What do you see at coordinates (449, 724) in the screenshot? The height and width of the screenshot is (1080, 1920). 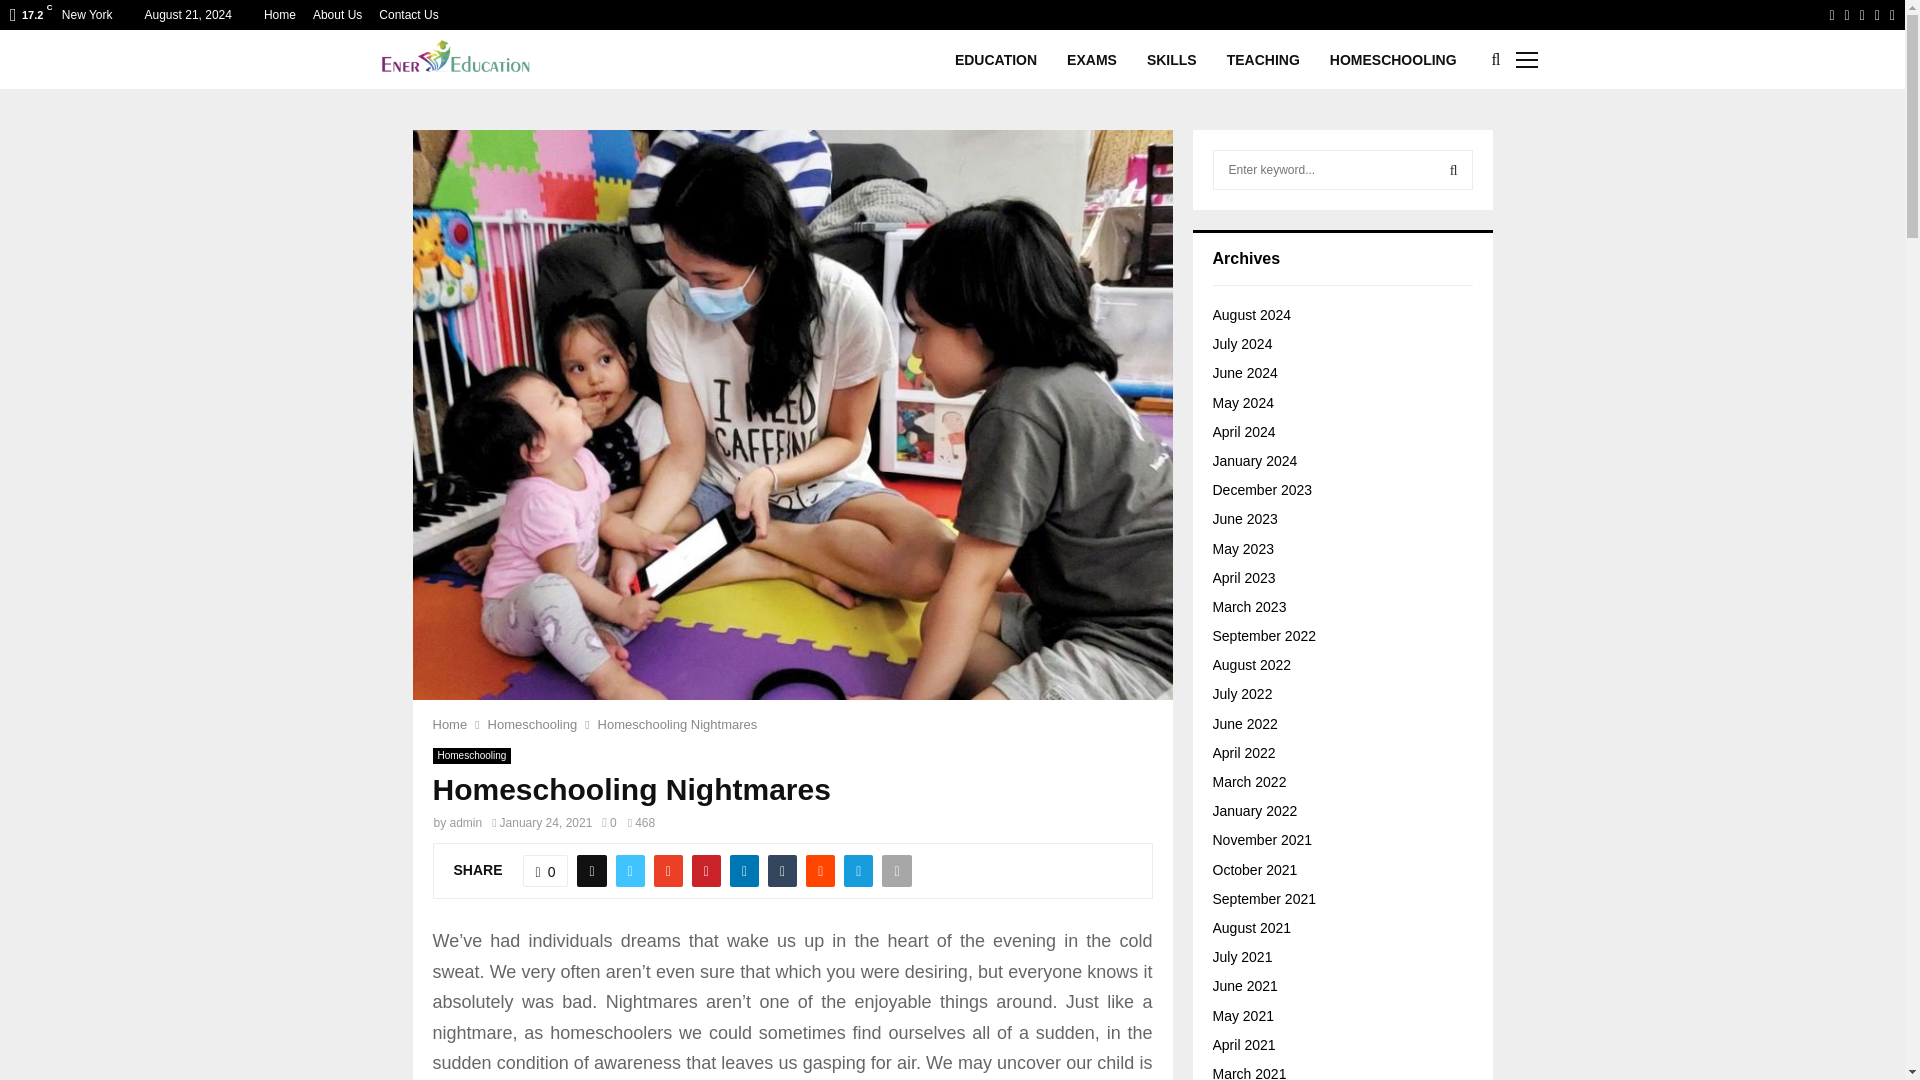 I see `Home` at bounding box center [449, 724].